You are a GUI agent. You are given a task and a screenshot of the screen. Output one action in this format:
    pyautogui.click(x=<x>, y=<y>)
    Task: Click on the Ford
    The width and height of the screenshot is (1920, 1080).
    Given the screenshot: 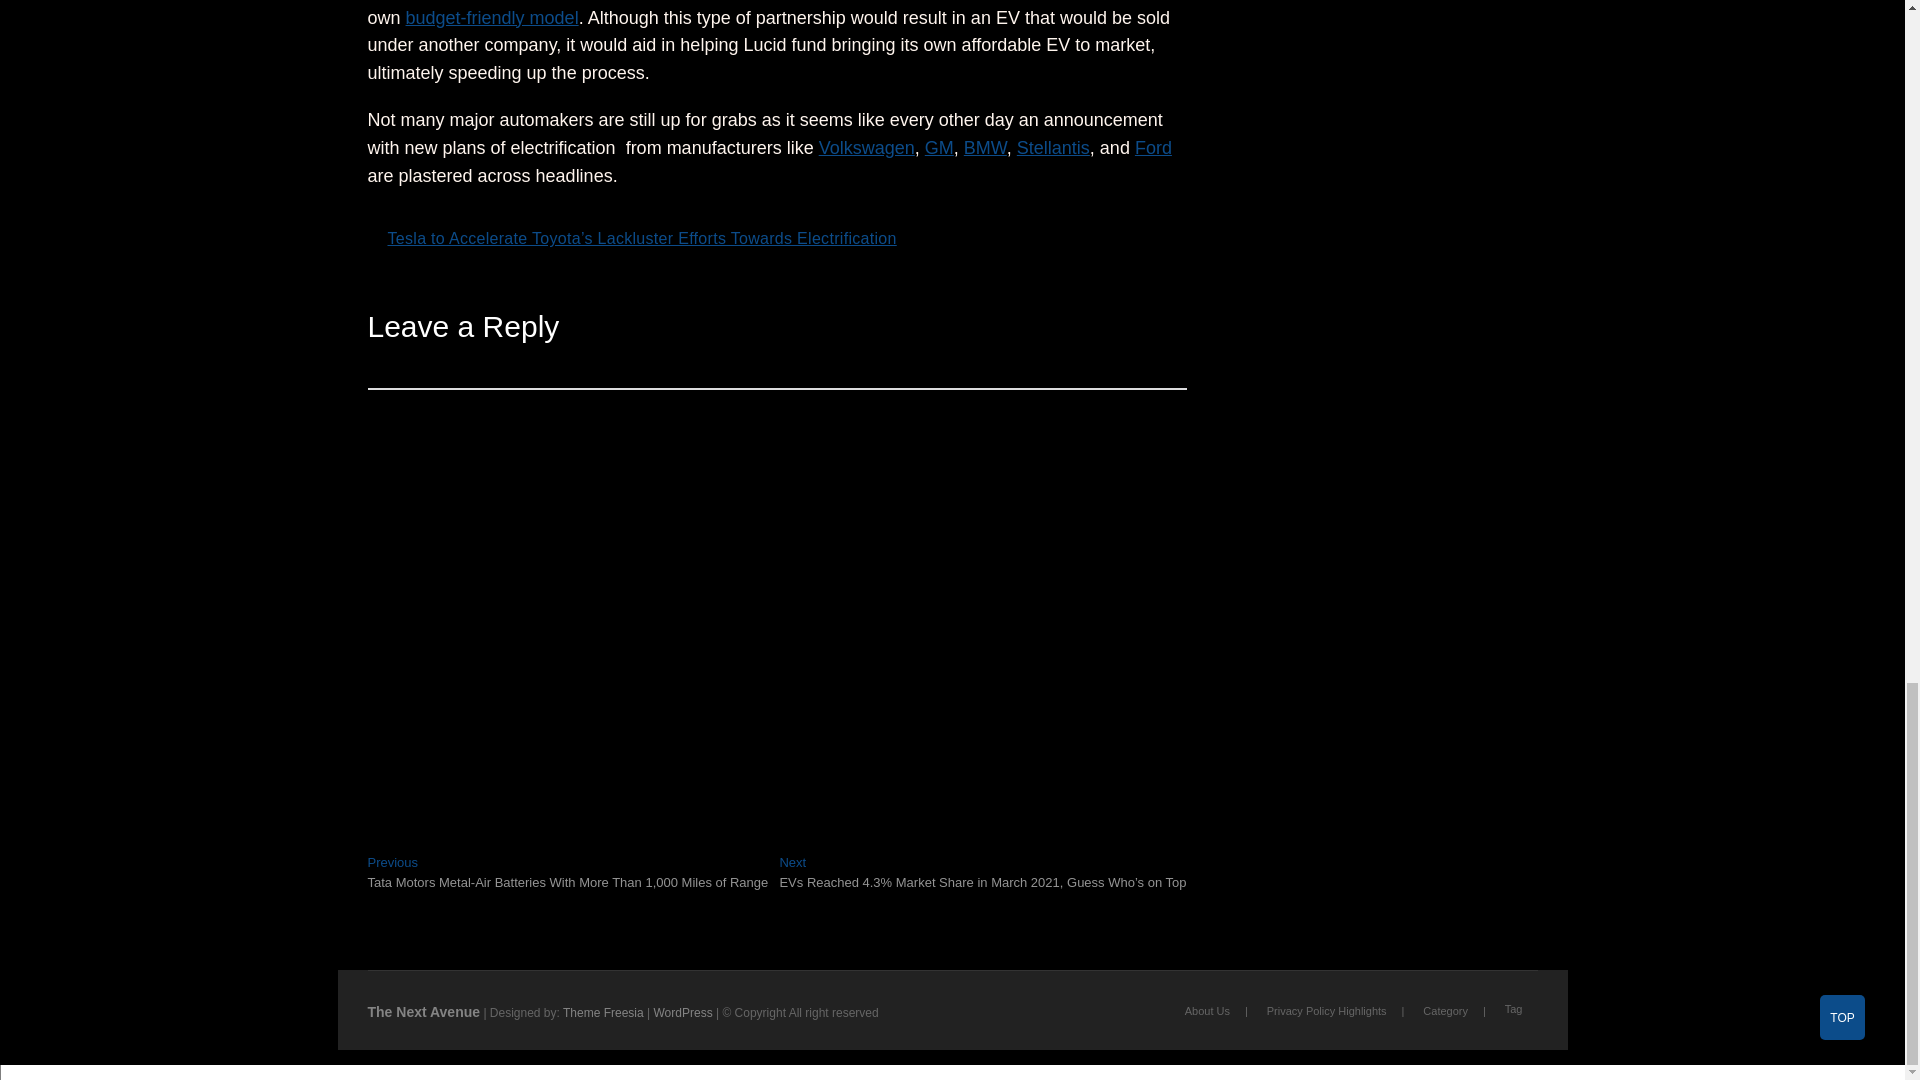 What is the action you would take?
    pyautogui.click(x=1152, y=148)
    